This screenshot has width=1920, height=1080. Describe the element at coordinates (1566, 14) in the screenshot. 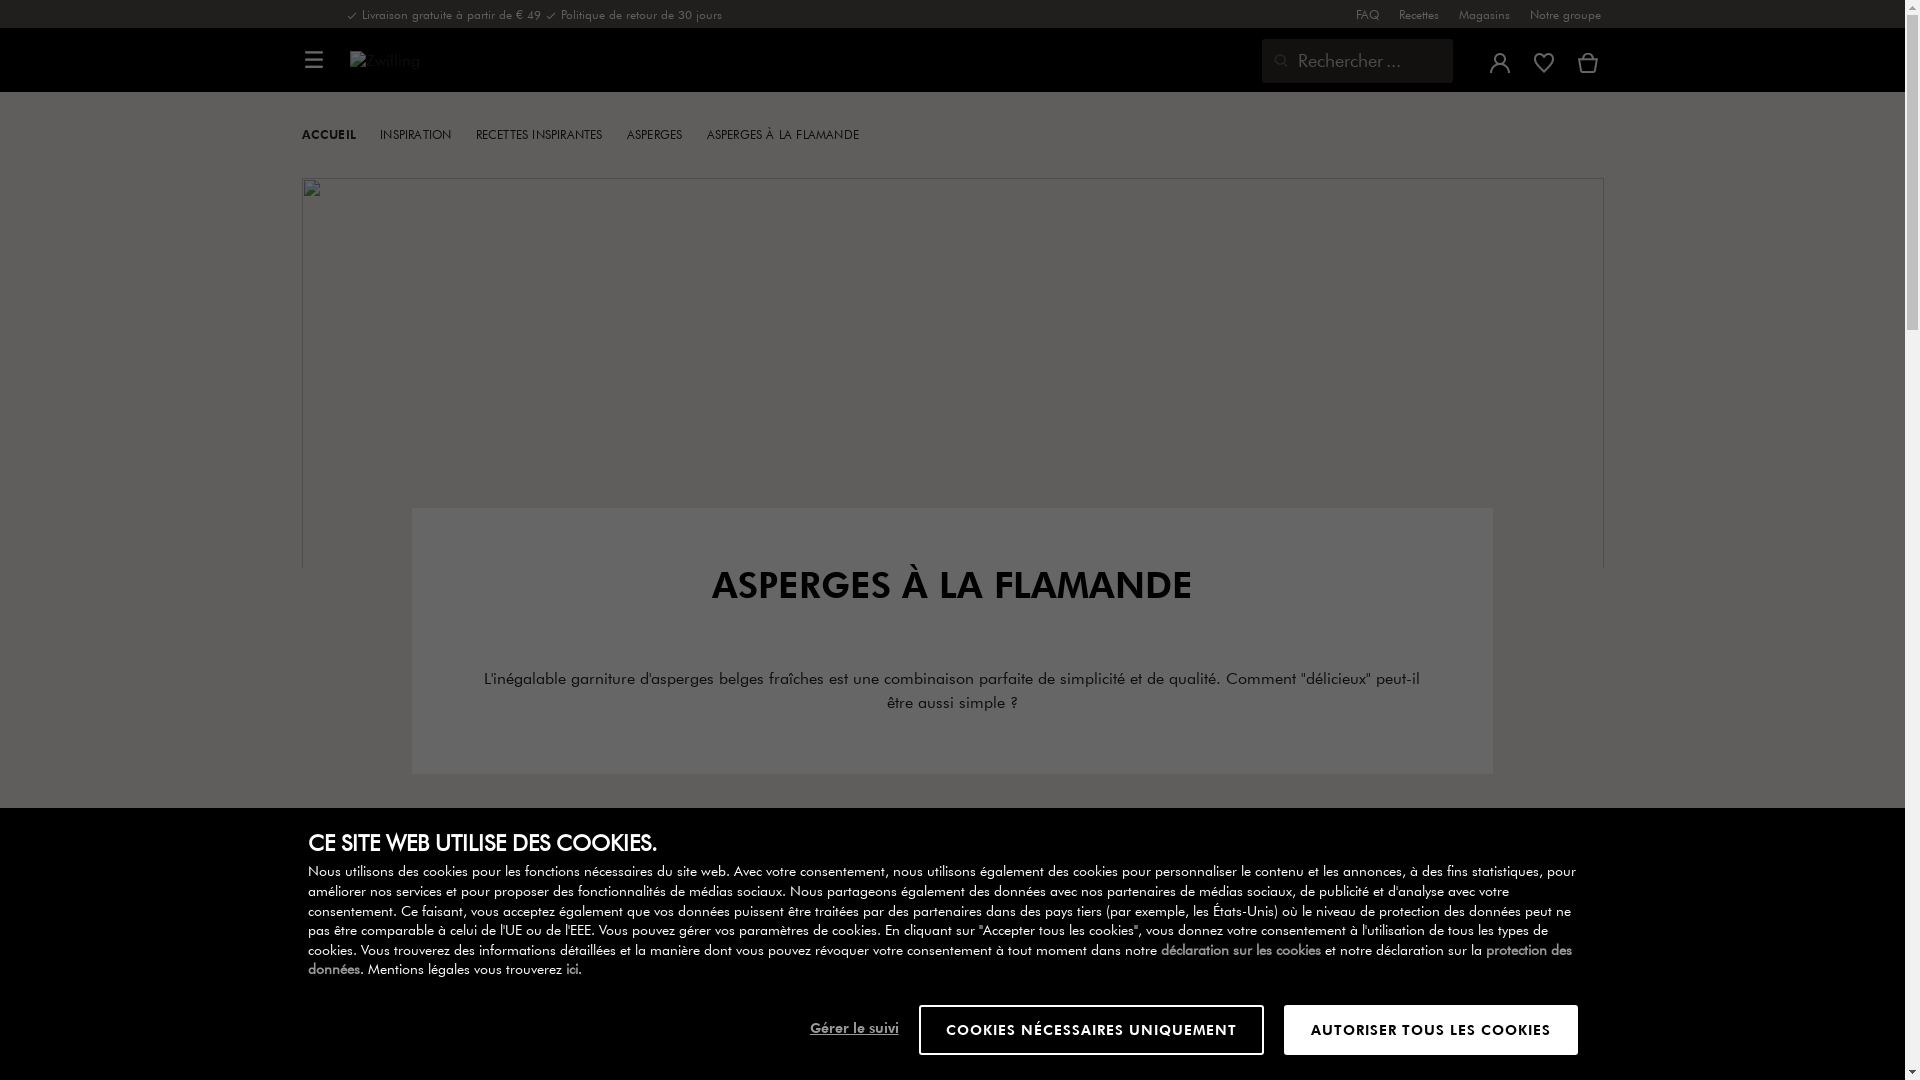

I see `Notre groupe` at that location.